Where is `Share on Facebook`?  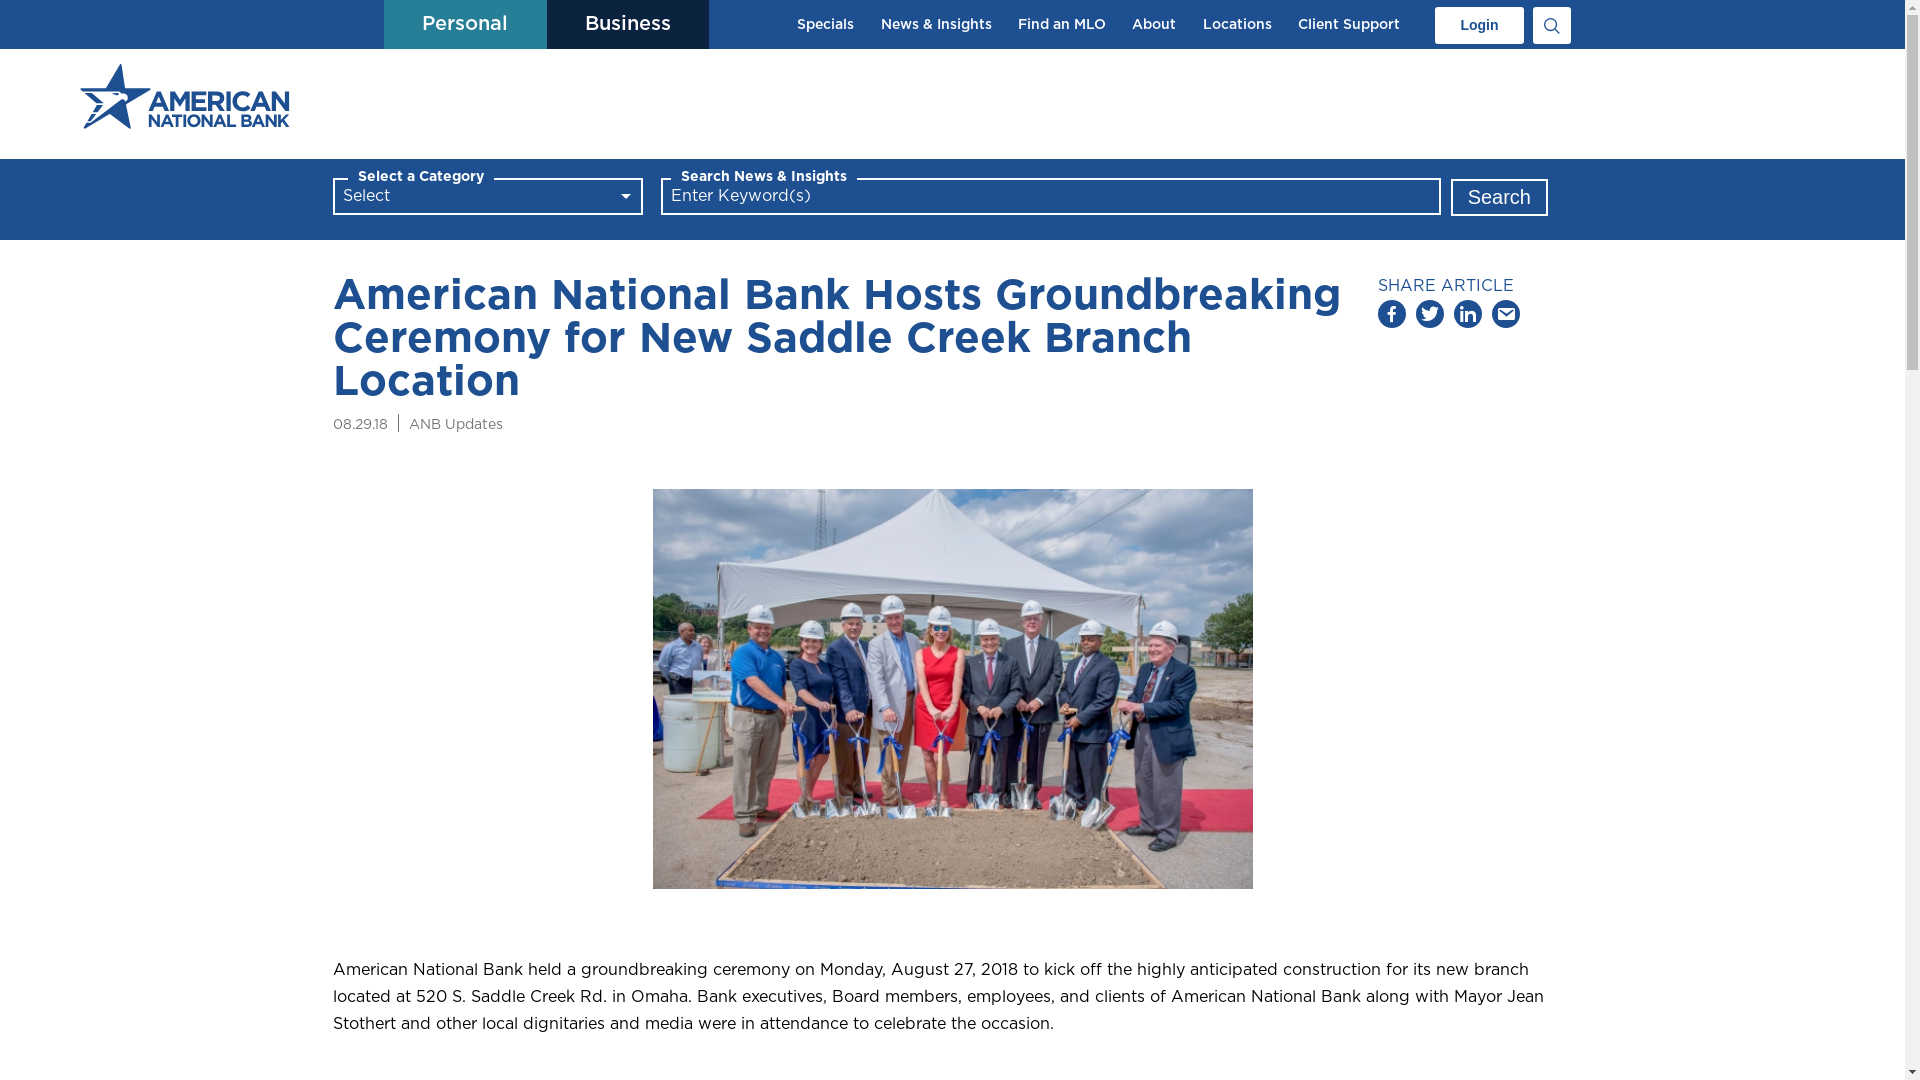 Share on Facebook is located at coordinates (1394, 319).